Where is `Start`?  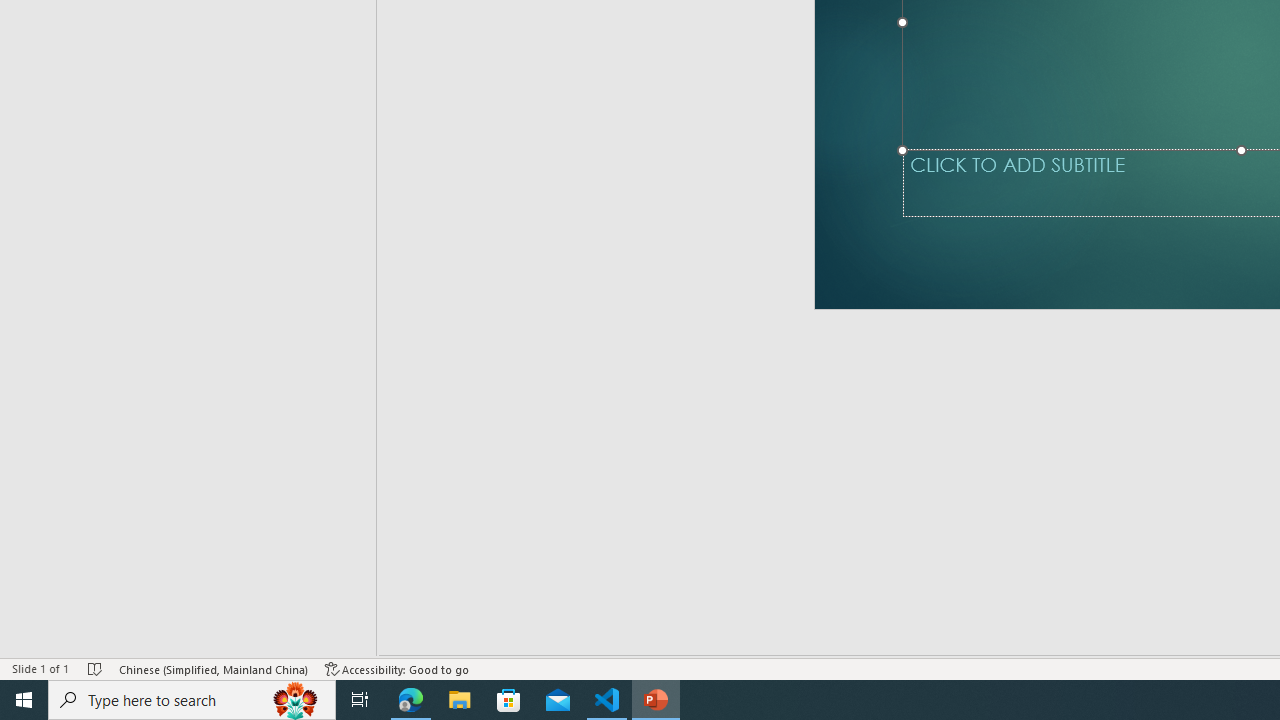 Start is located at coordinates (24, 700).